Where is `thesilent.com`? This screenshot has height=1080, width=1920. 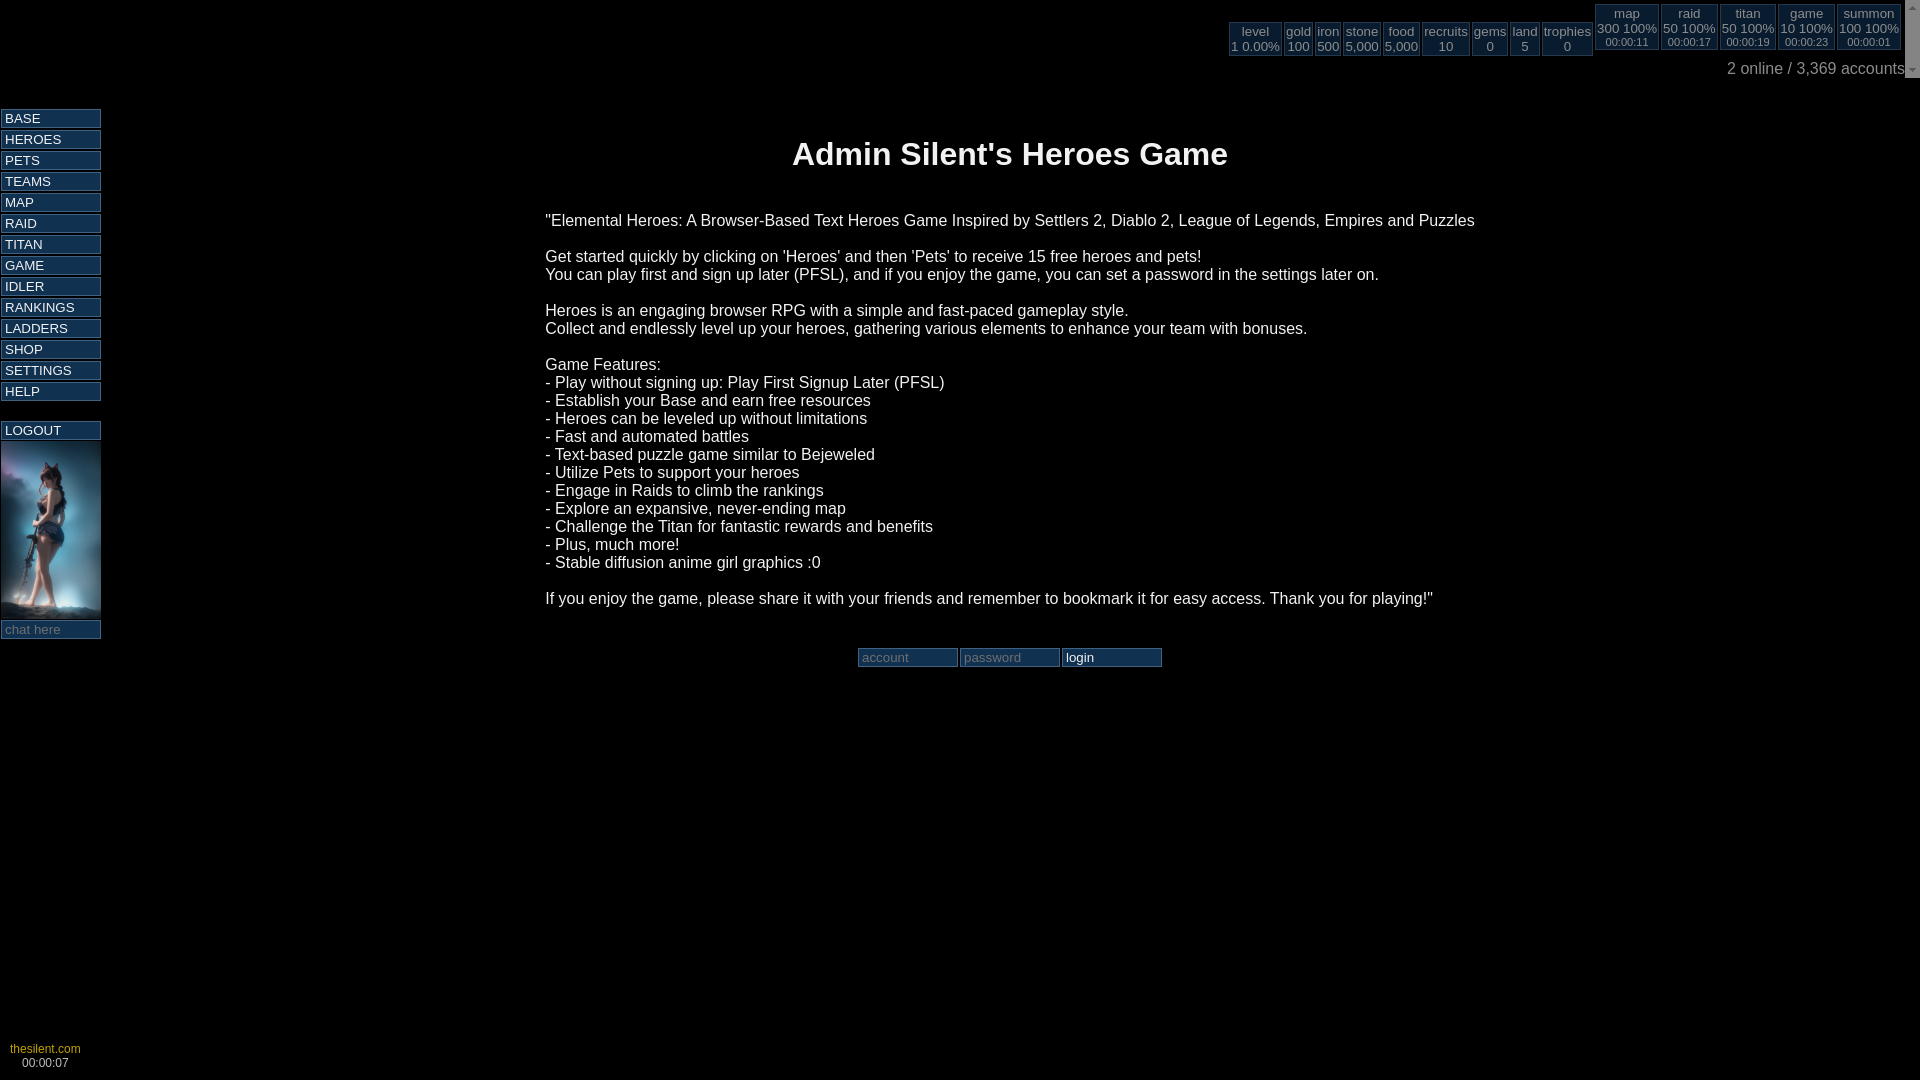
thesilent.com is located at coordinates (44, 1056).